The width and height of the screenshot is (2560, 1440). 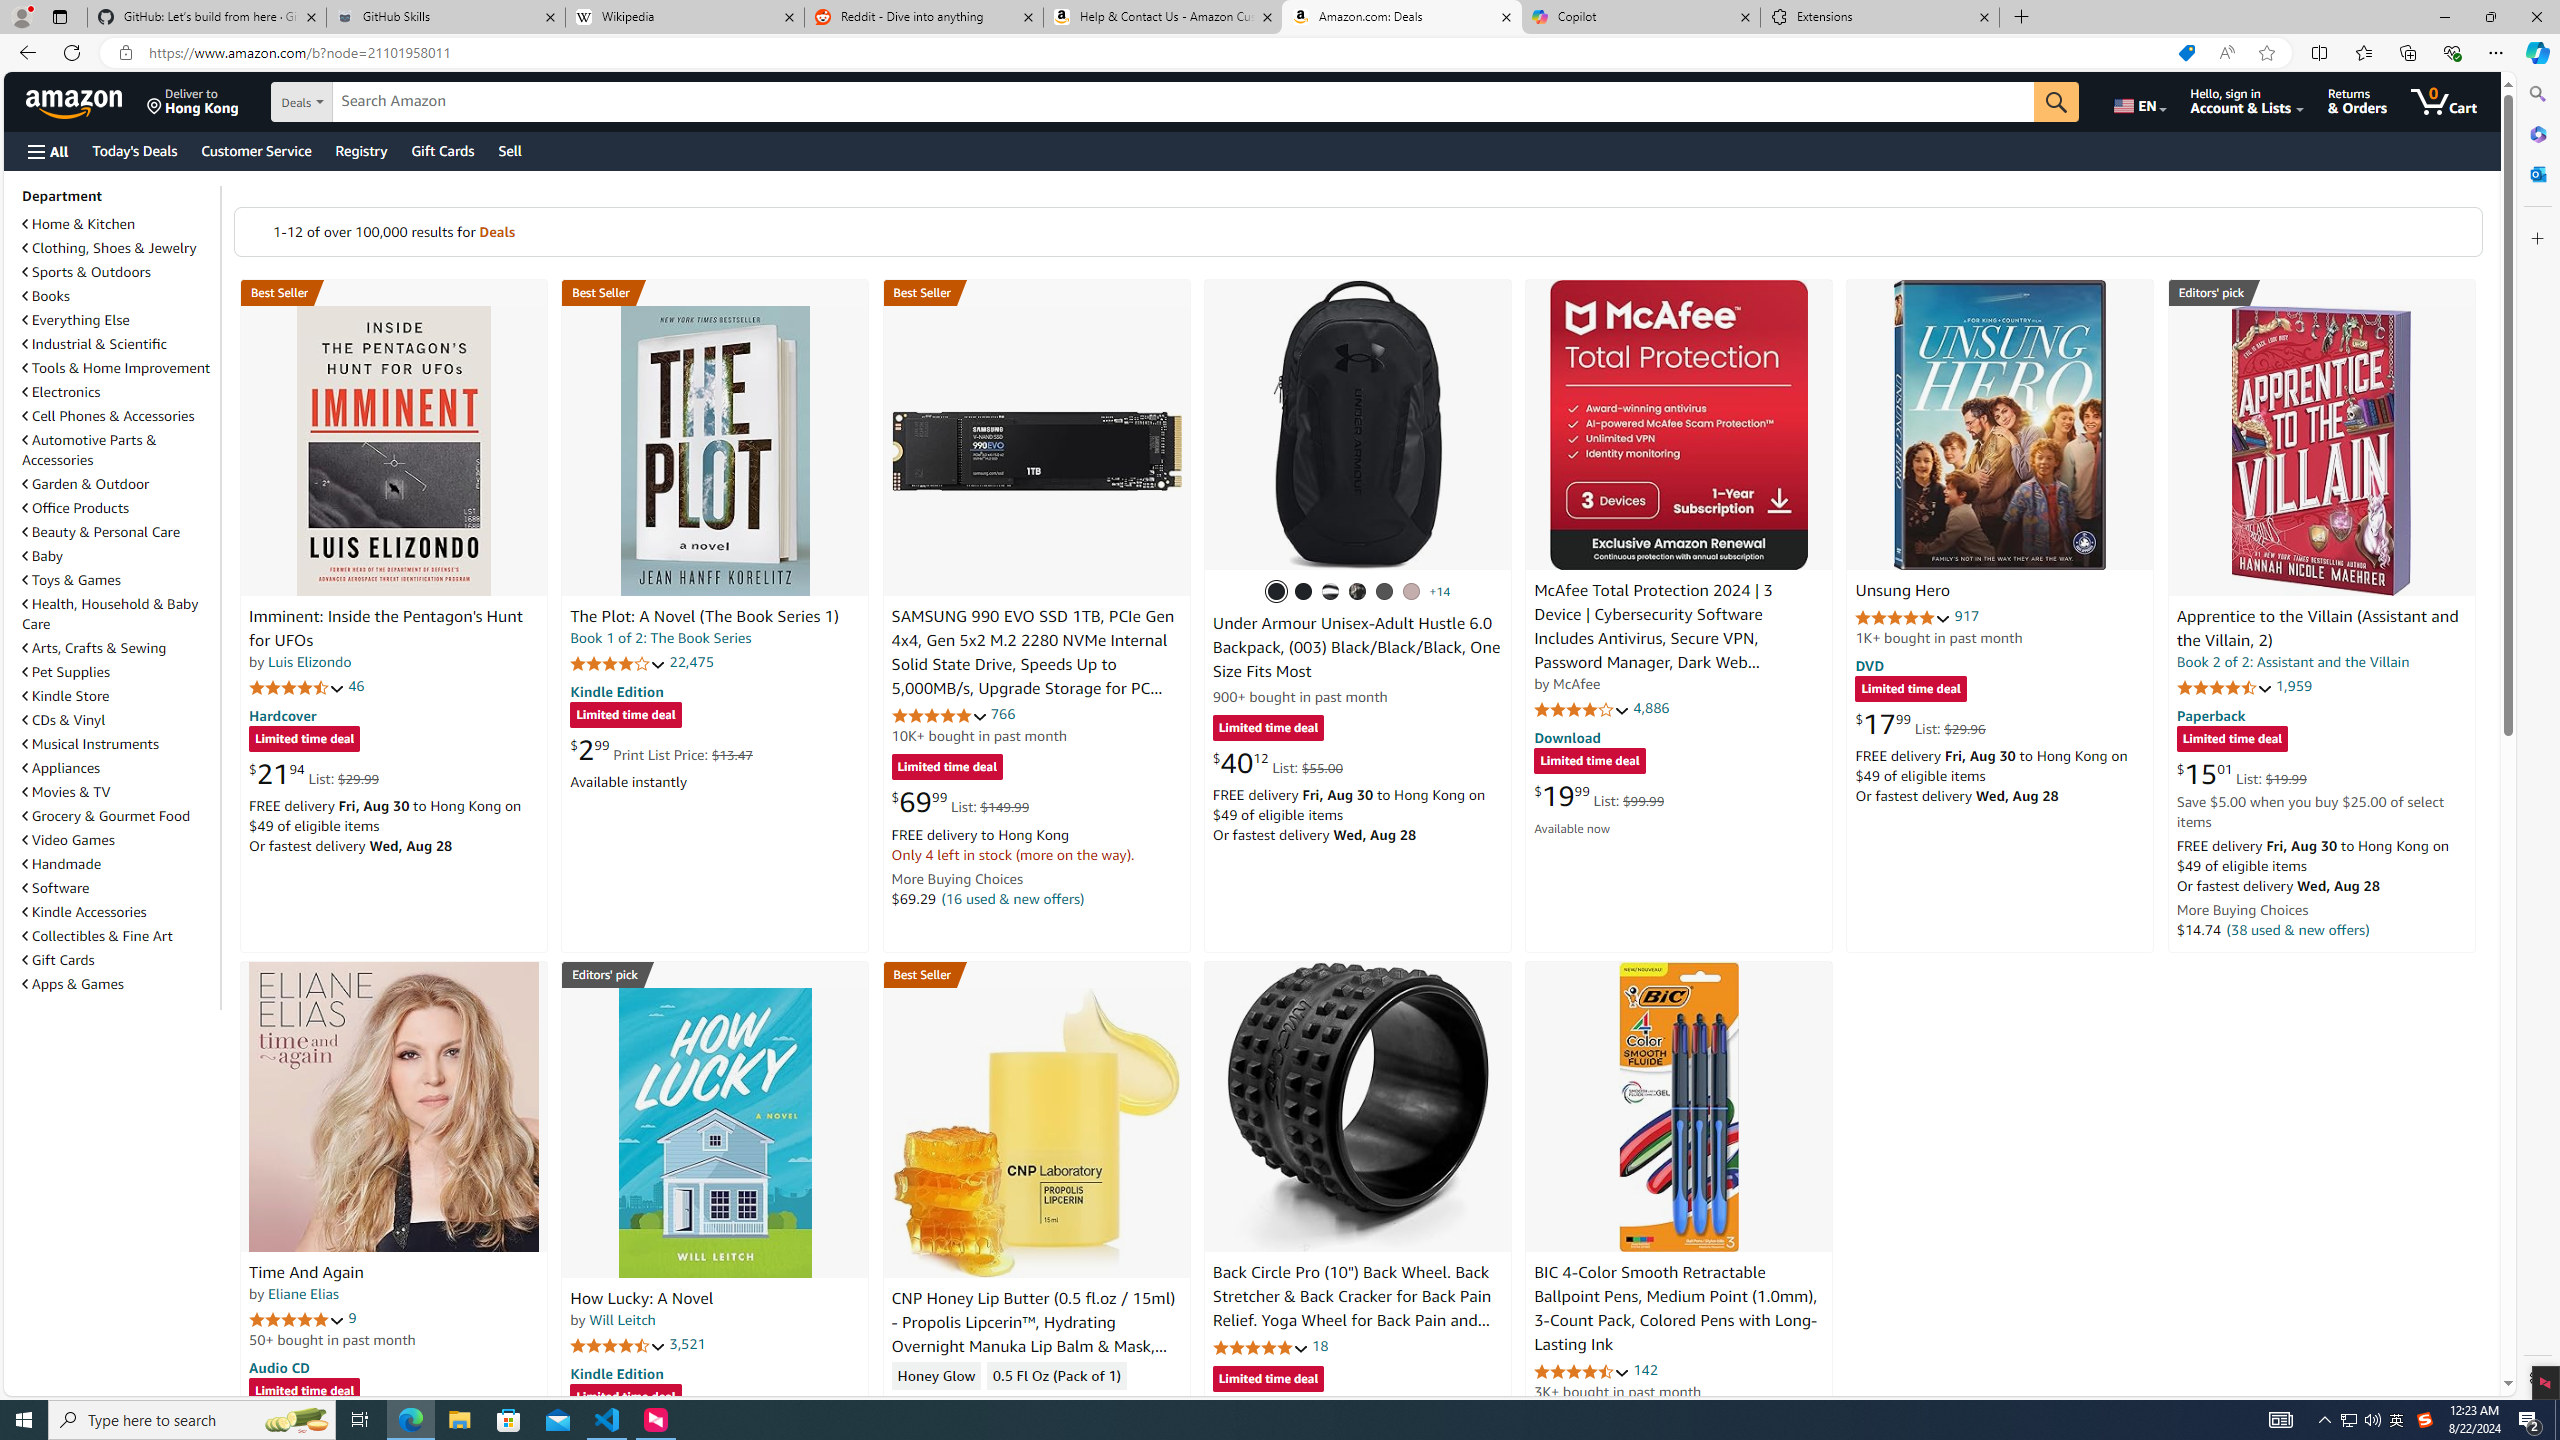 I want to click on Industrial & Scientific, so click(x=96, y=344).